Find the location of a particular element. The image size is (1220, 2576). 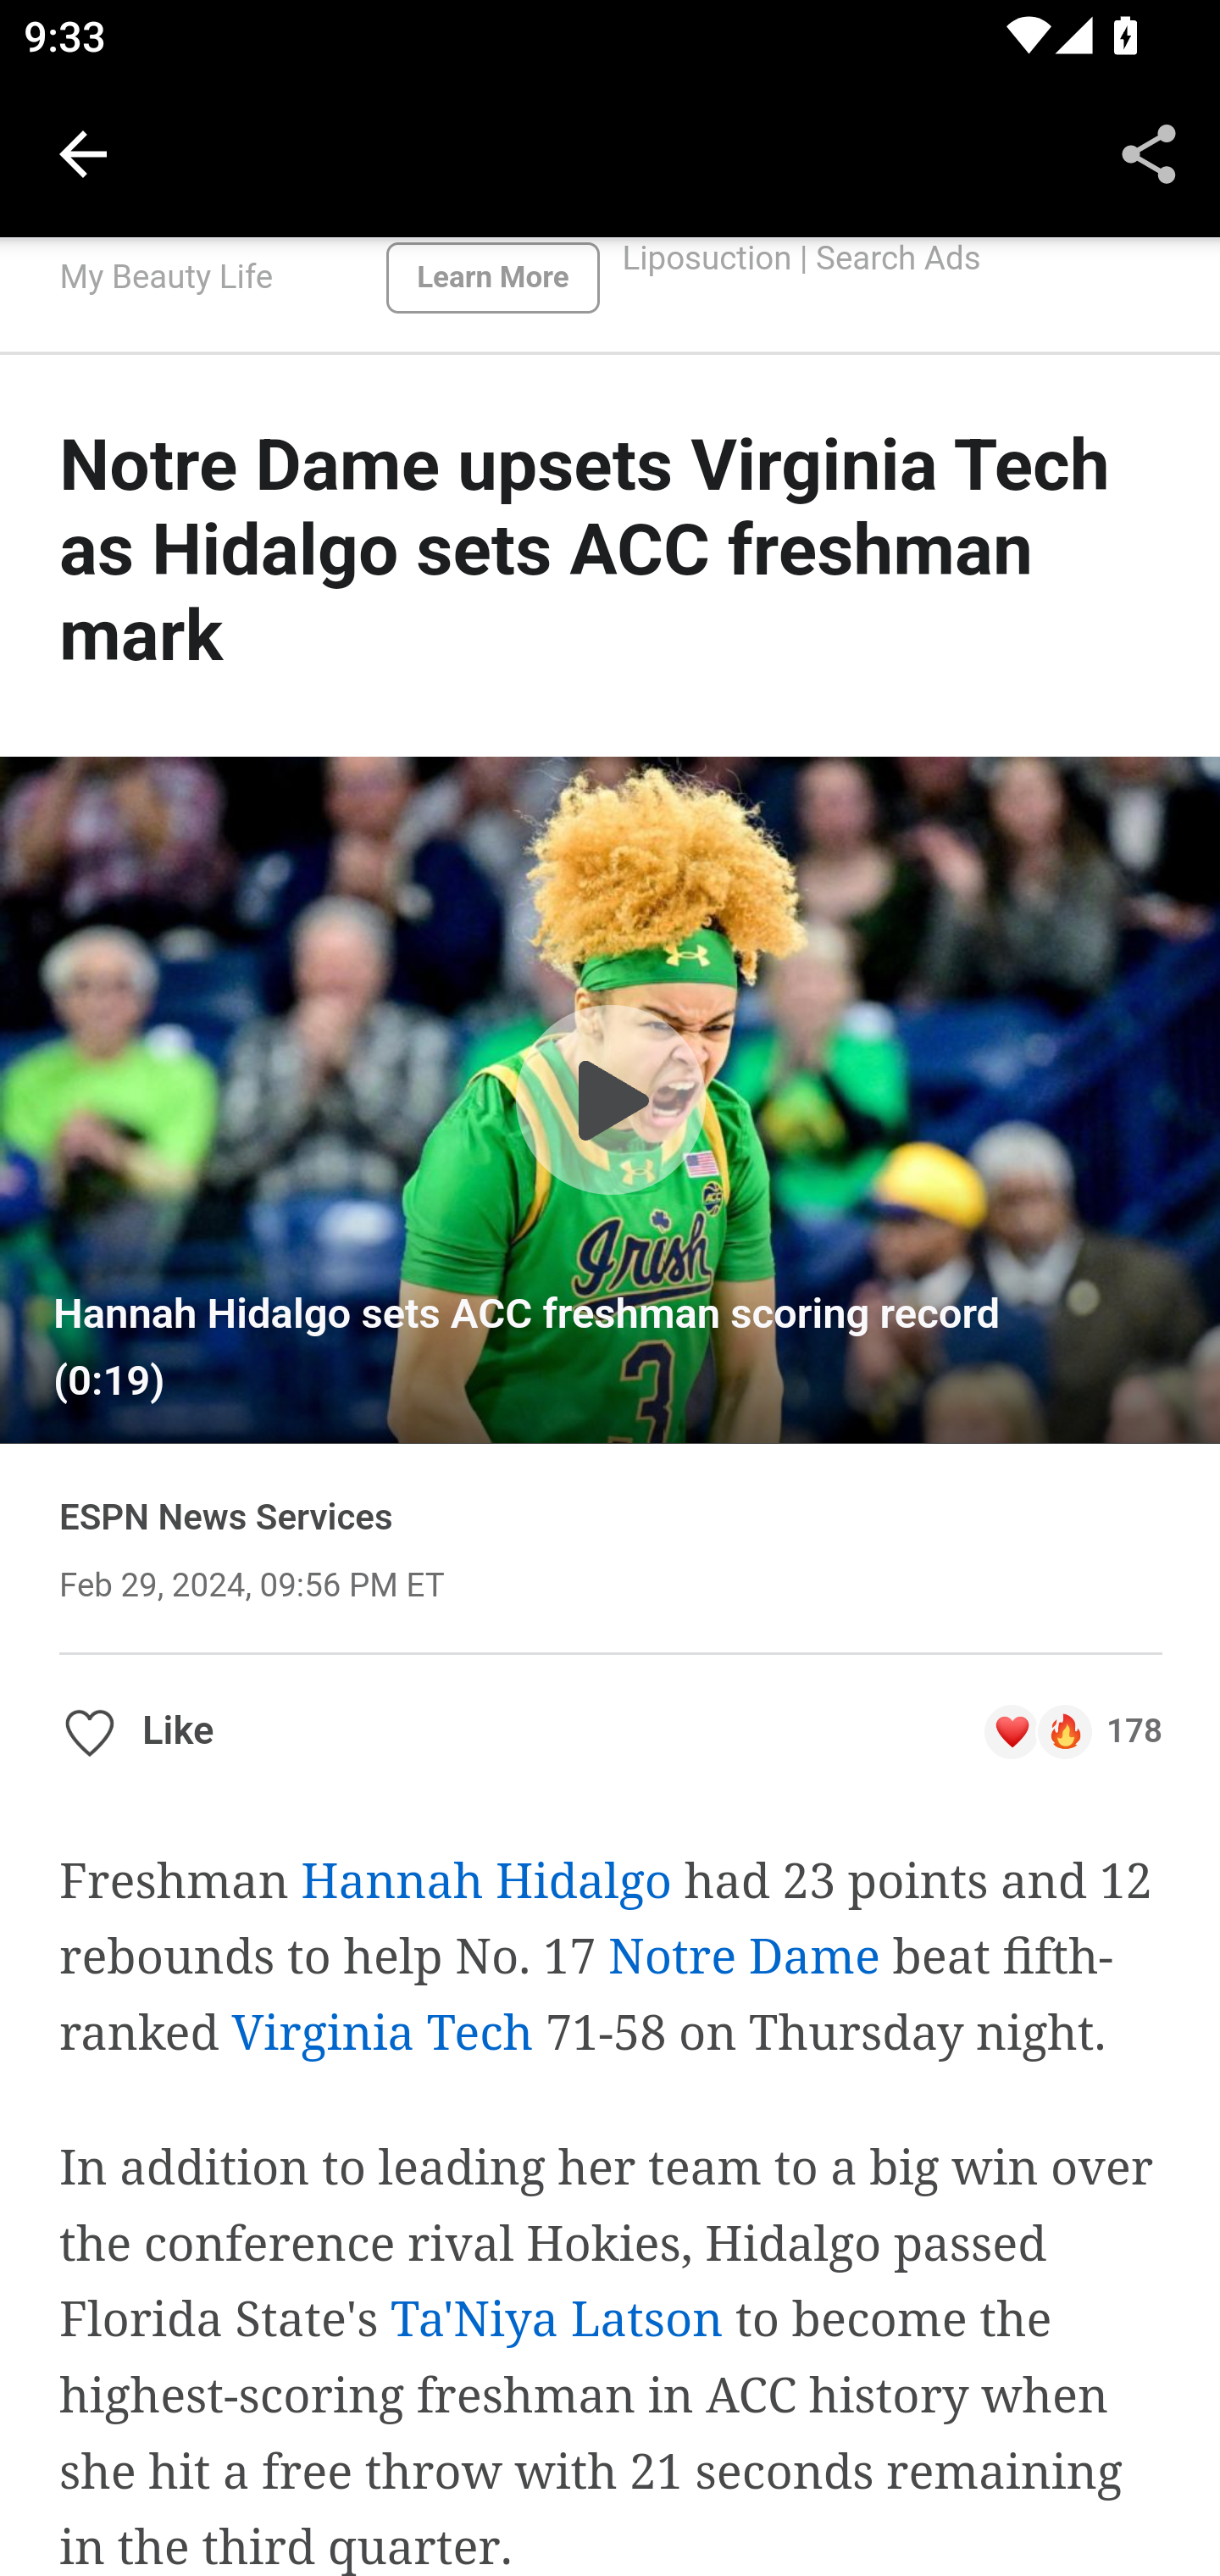

Like is located at coordinates (137, 1732).